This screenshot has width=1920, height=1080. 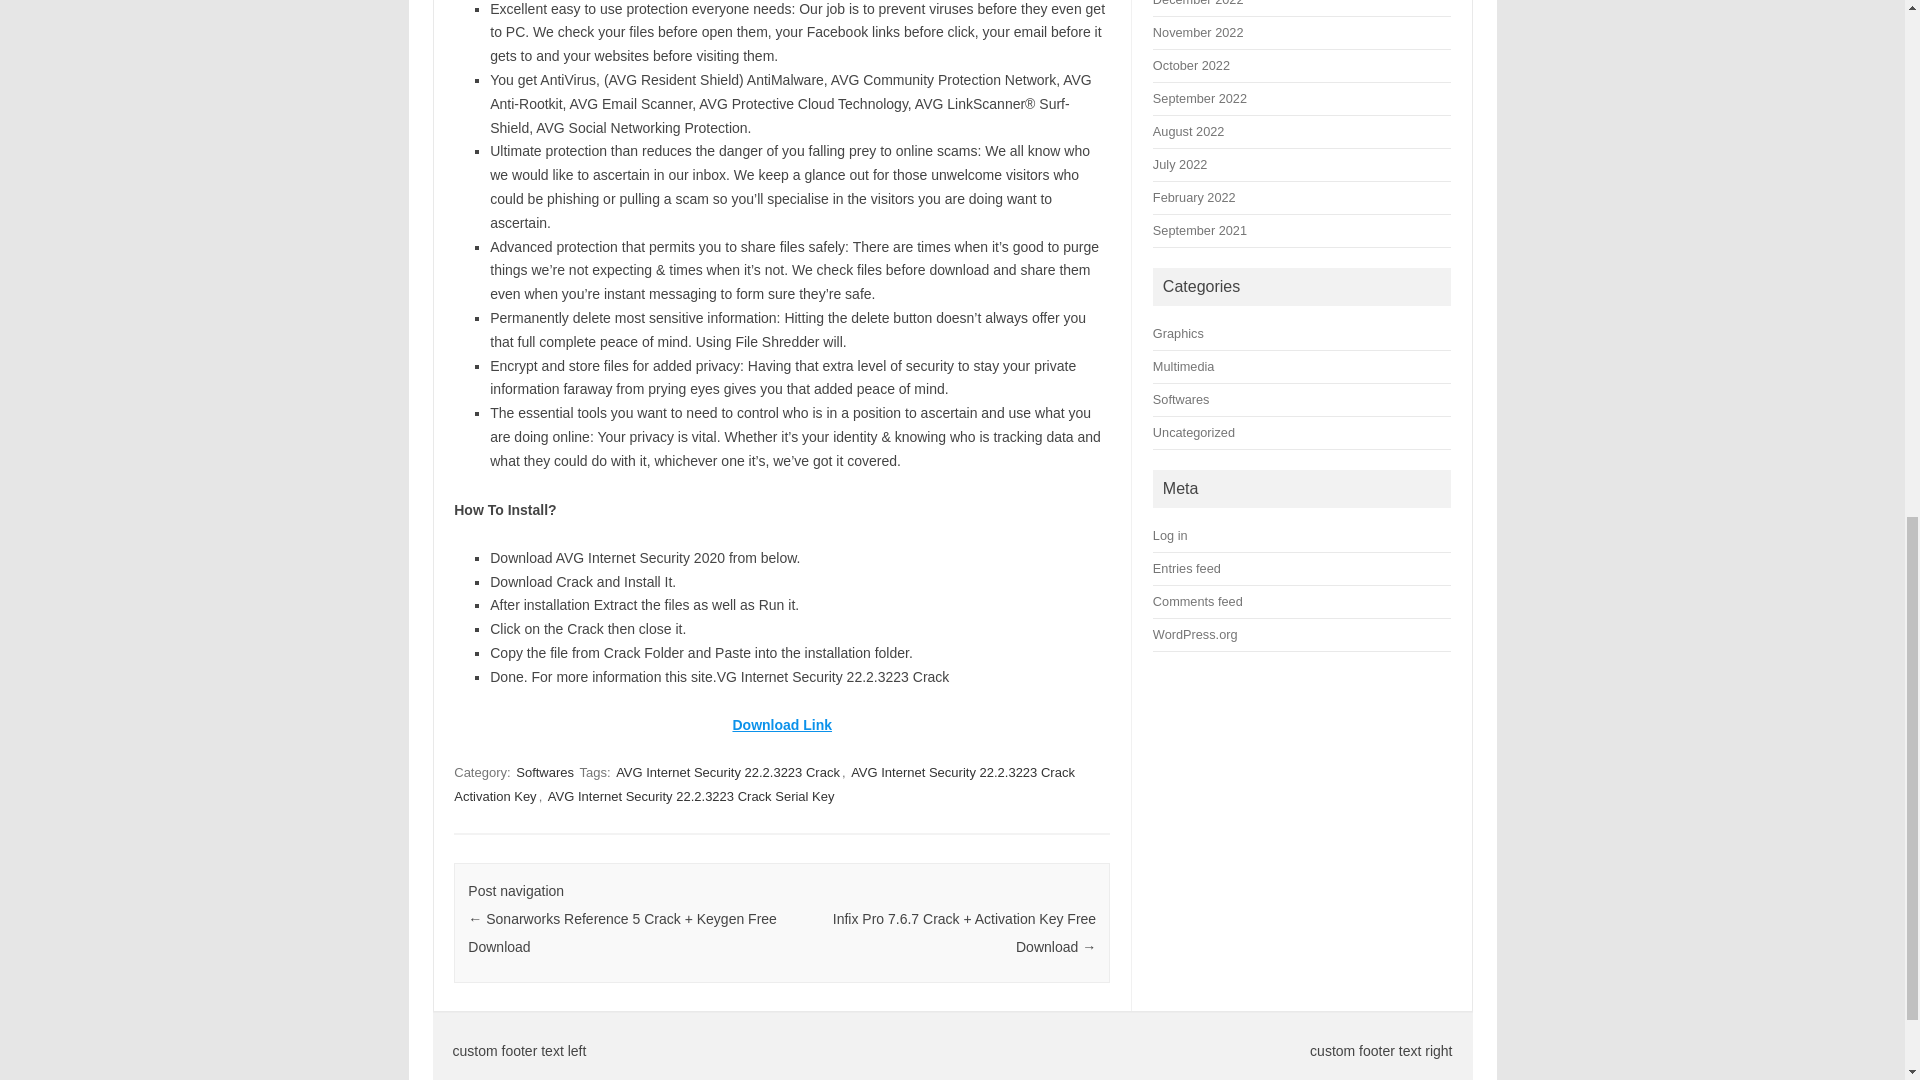 What do you see at coordinates (1198, 32) in the screenshot?
I see `November 2022` at bounding box center [1198, 32].